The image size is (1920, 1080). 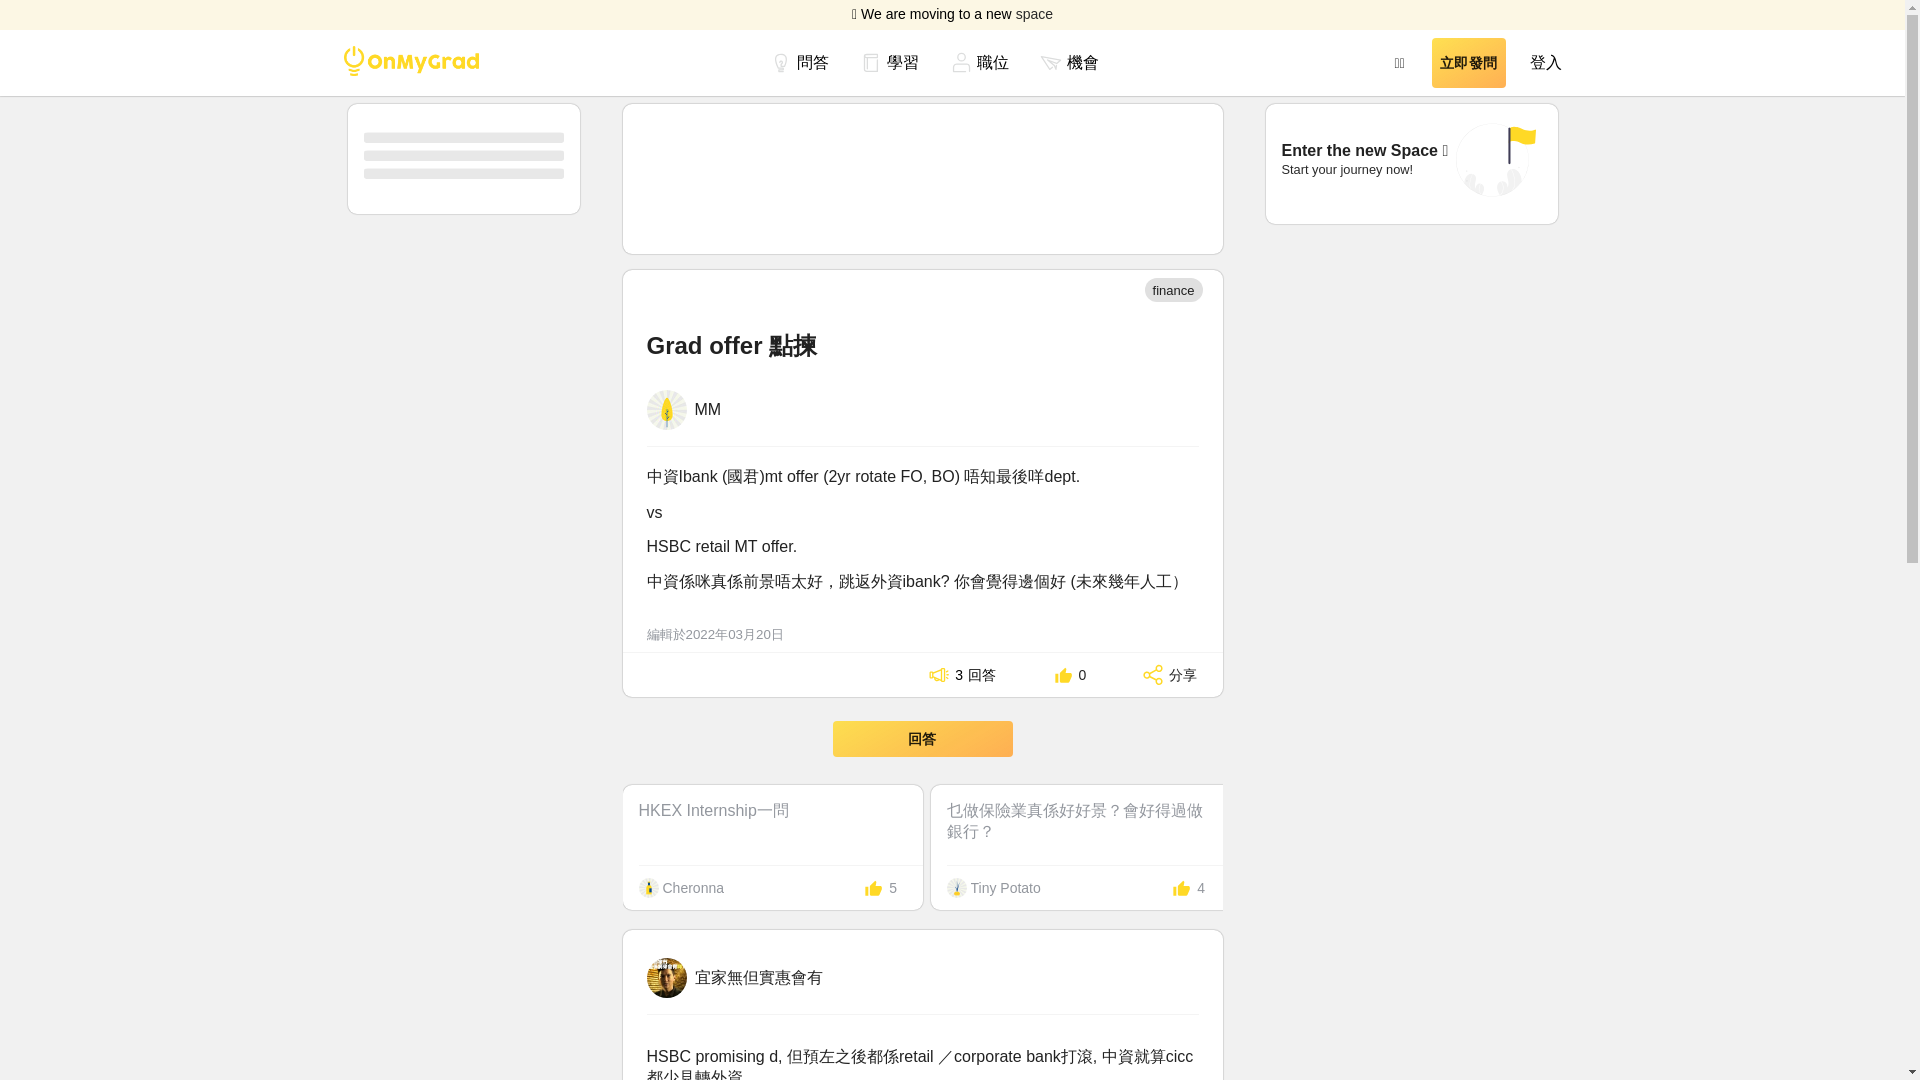 I want to click on Start your journey now!, so click(x=1348, y=170).